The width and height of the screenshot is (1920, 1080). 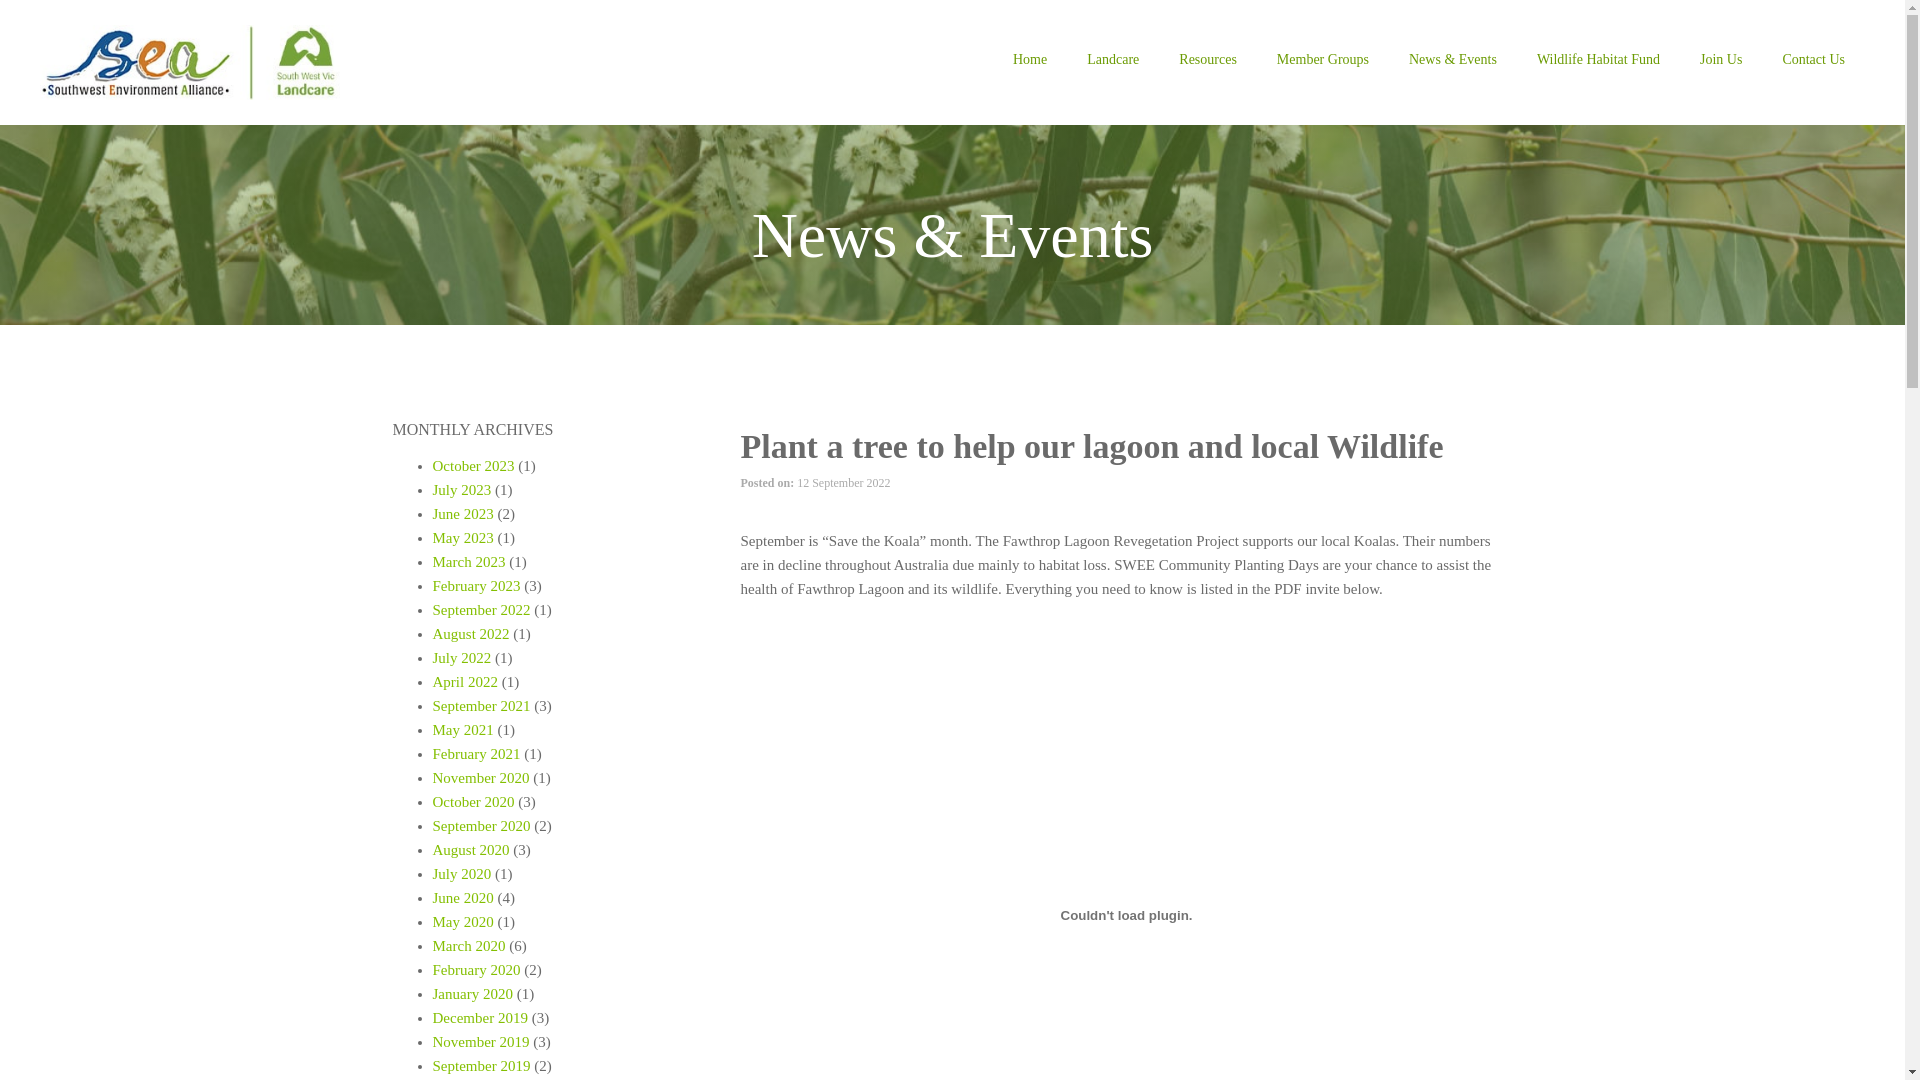 What do you see at coordinates (462, 514) in the screenshot?
I see `June 2023` at bounding box center [462, 514].